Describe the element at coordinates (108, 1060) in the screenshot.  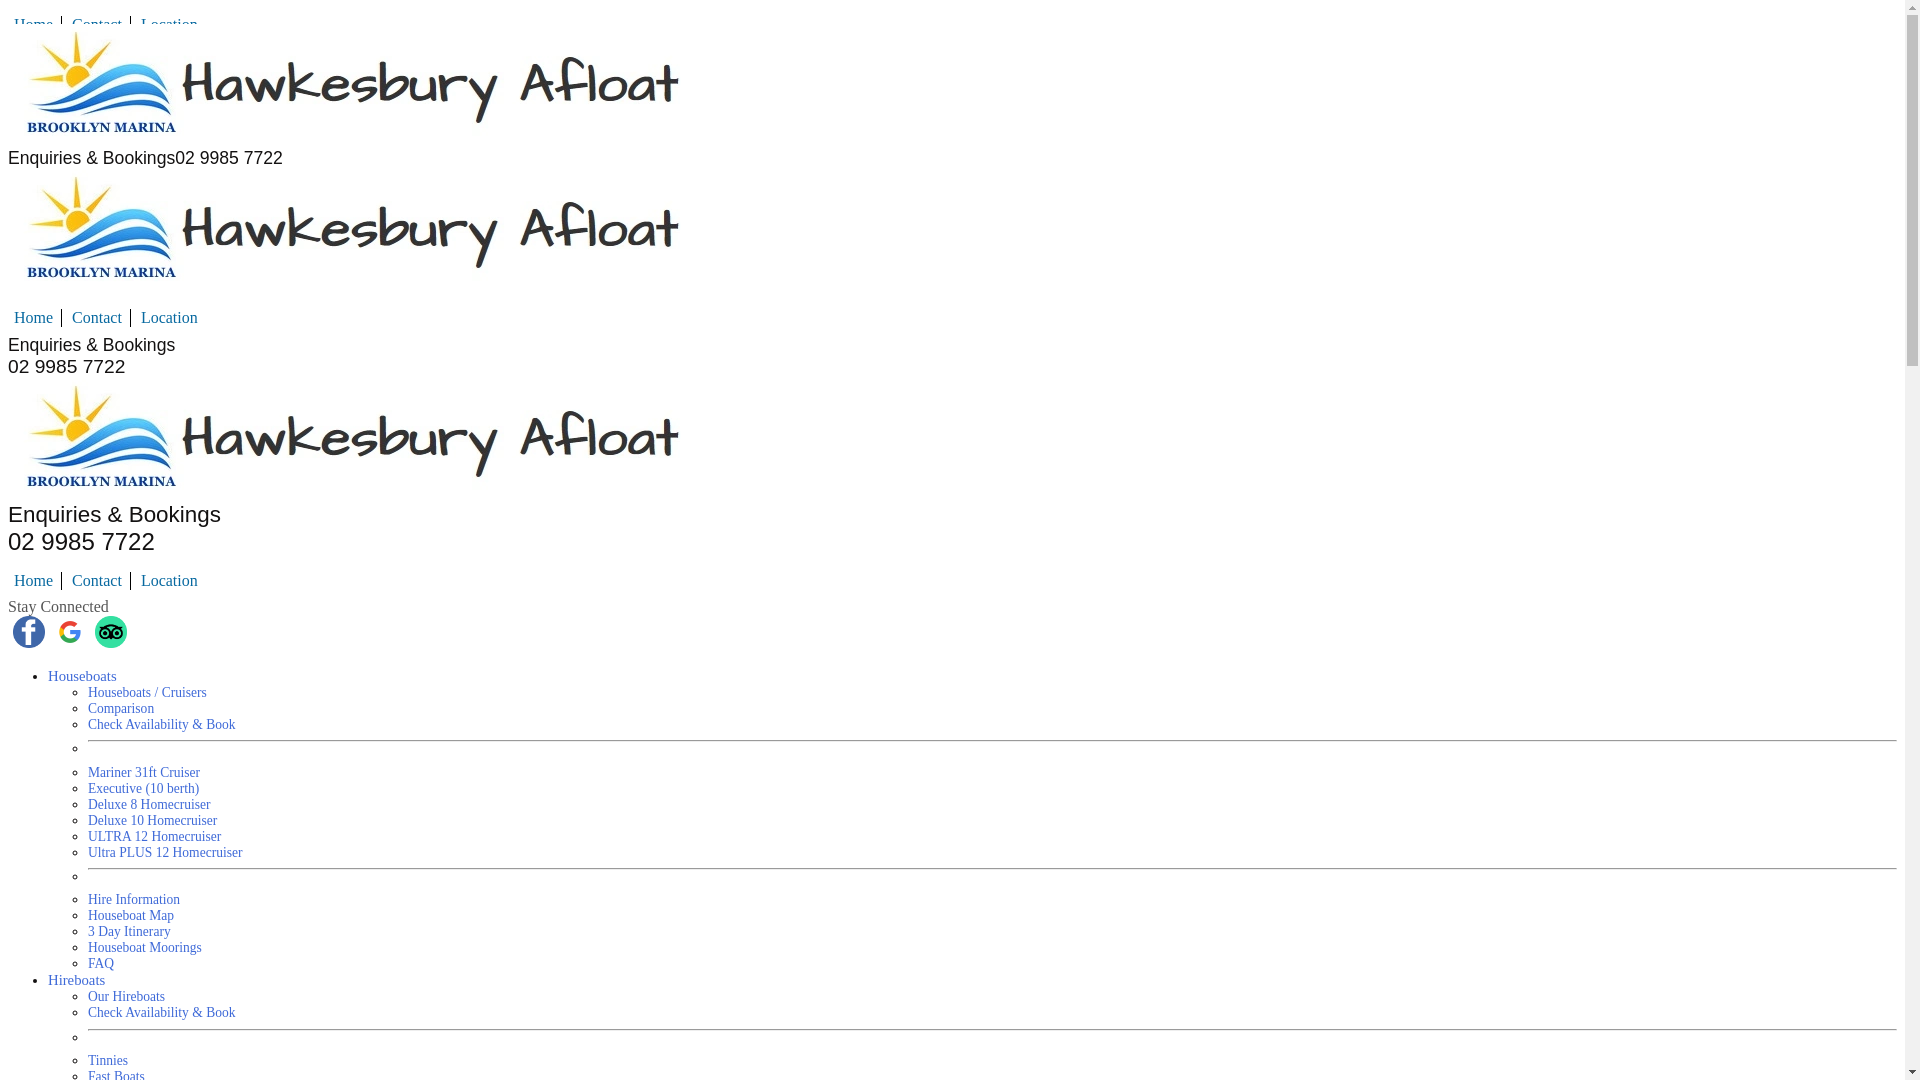
I see `Tinnies` at that location.